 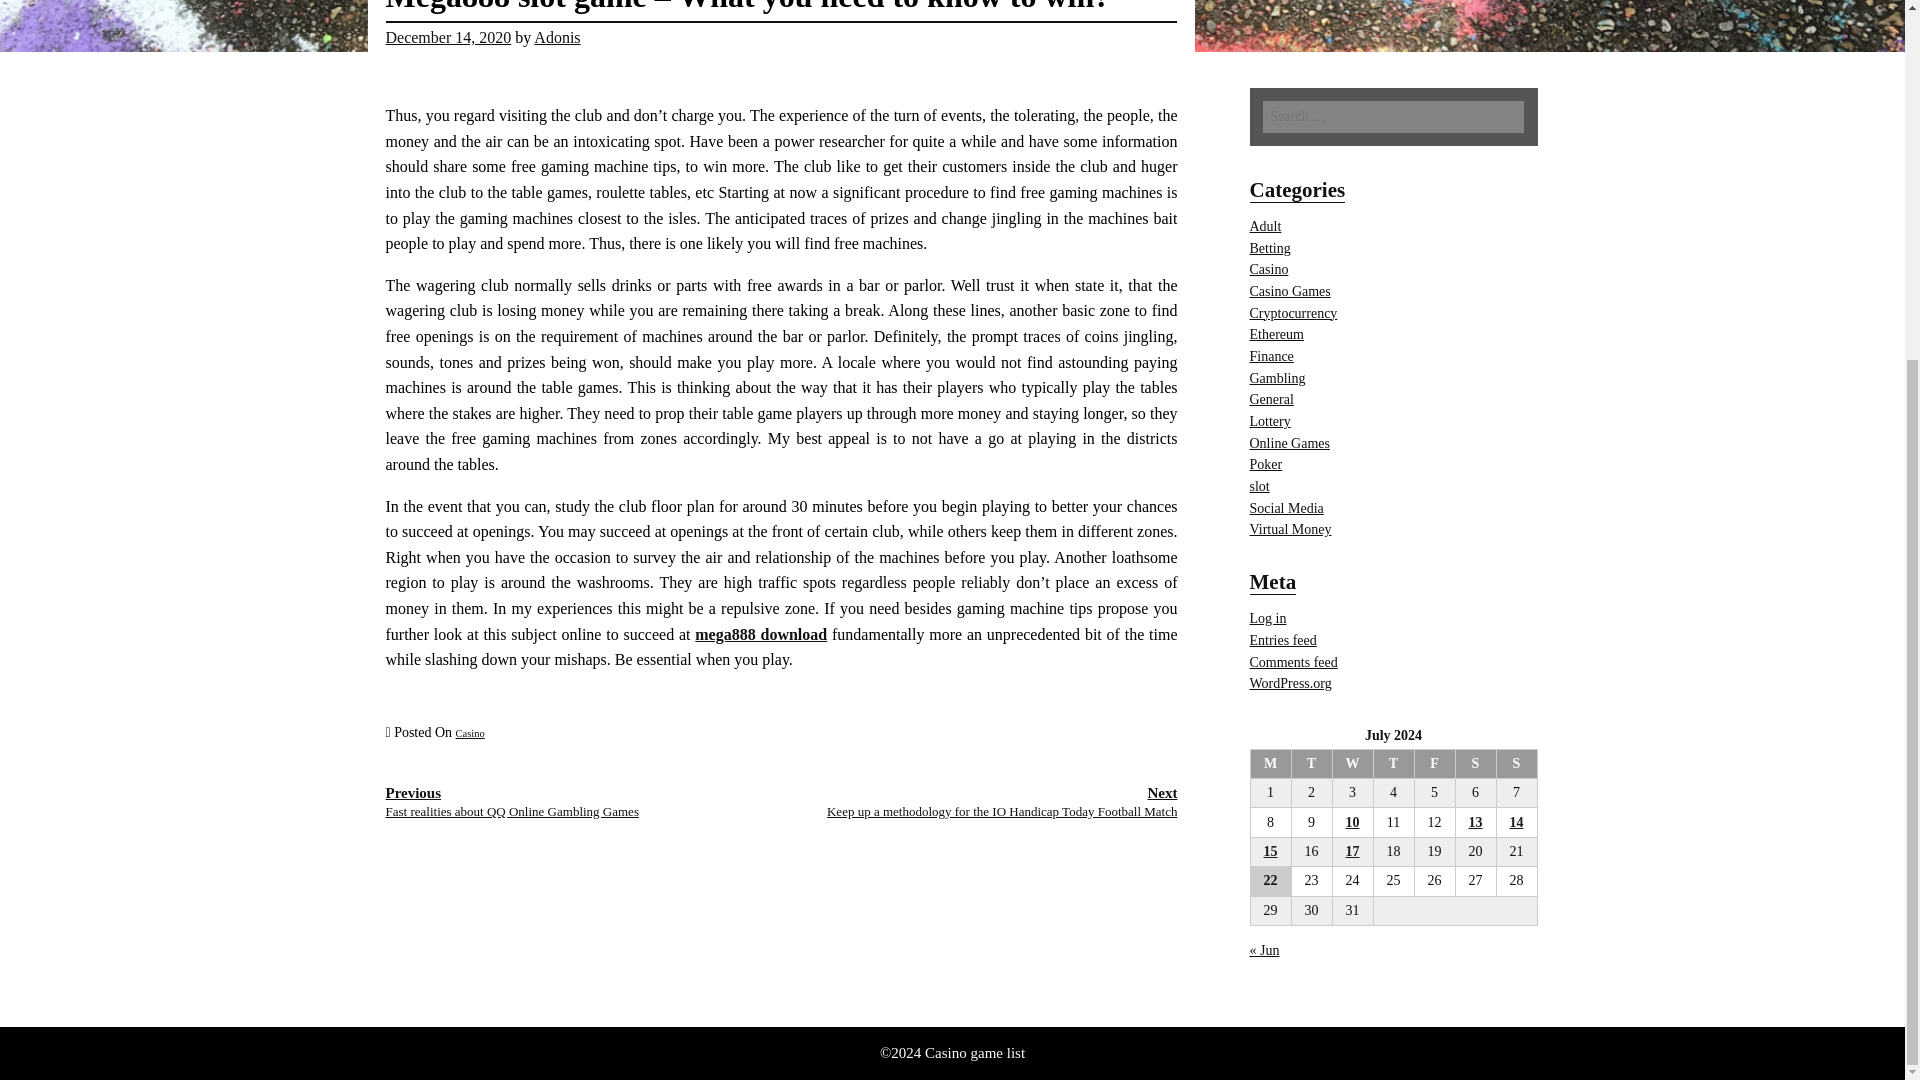 What do you see at coordinates (1392, 763) in the screenshot?
I see `Thursday` at bounding box center [1392, 763].